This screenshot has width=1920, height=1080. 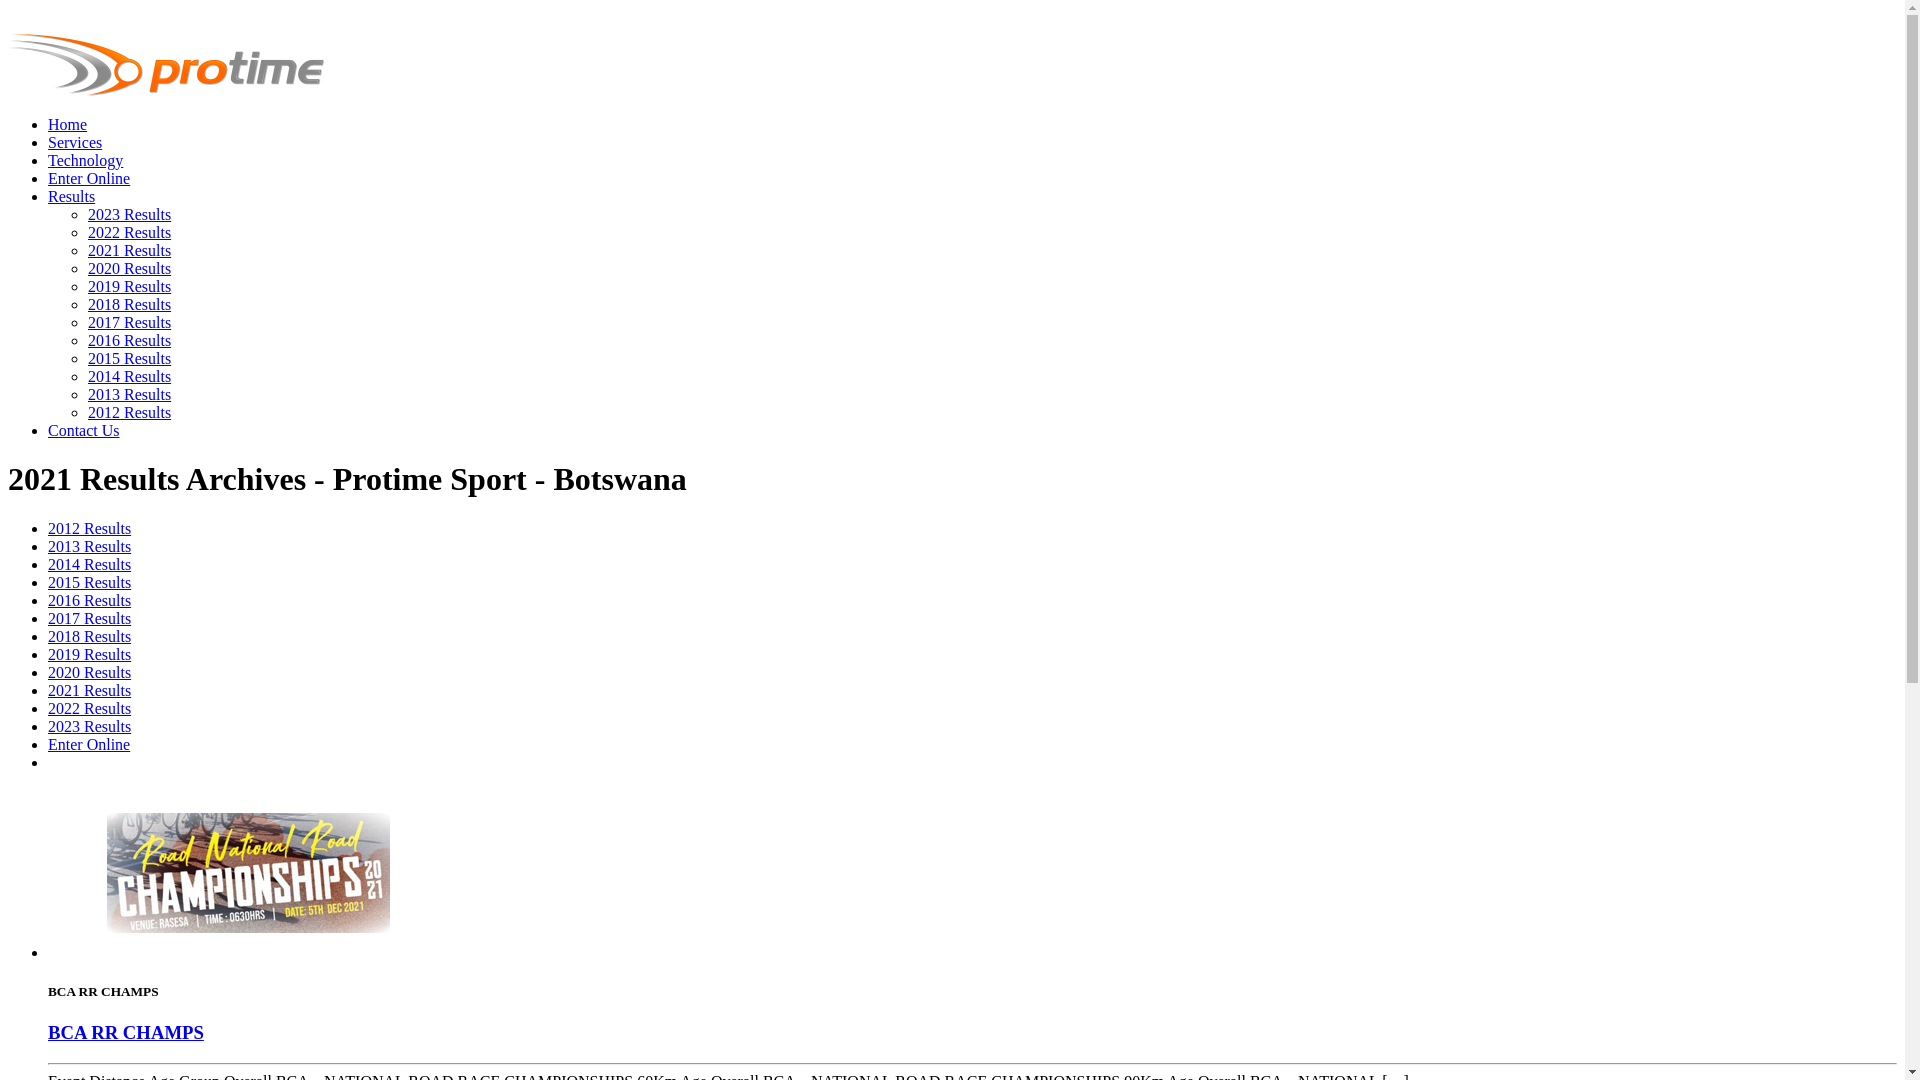 What do you see at coordinates (84, 430) in the screenshot?
I see `Contact Us` at bounding box center [84, 430].